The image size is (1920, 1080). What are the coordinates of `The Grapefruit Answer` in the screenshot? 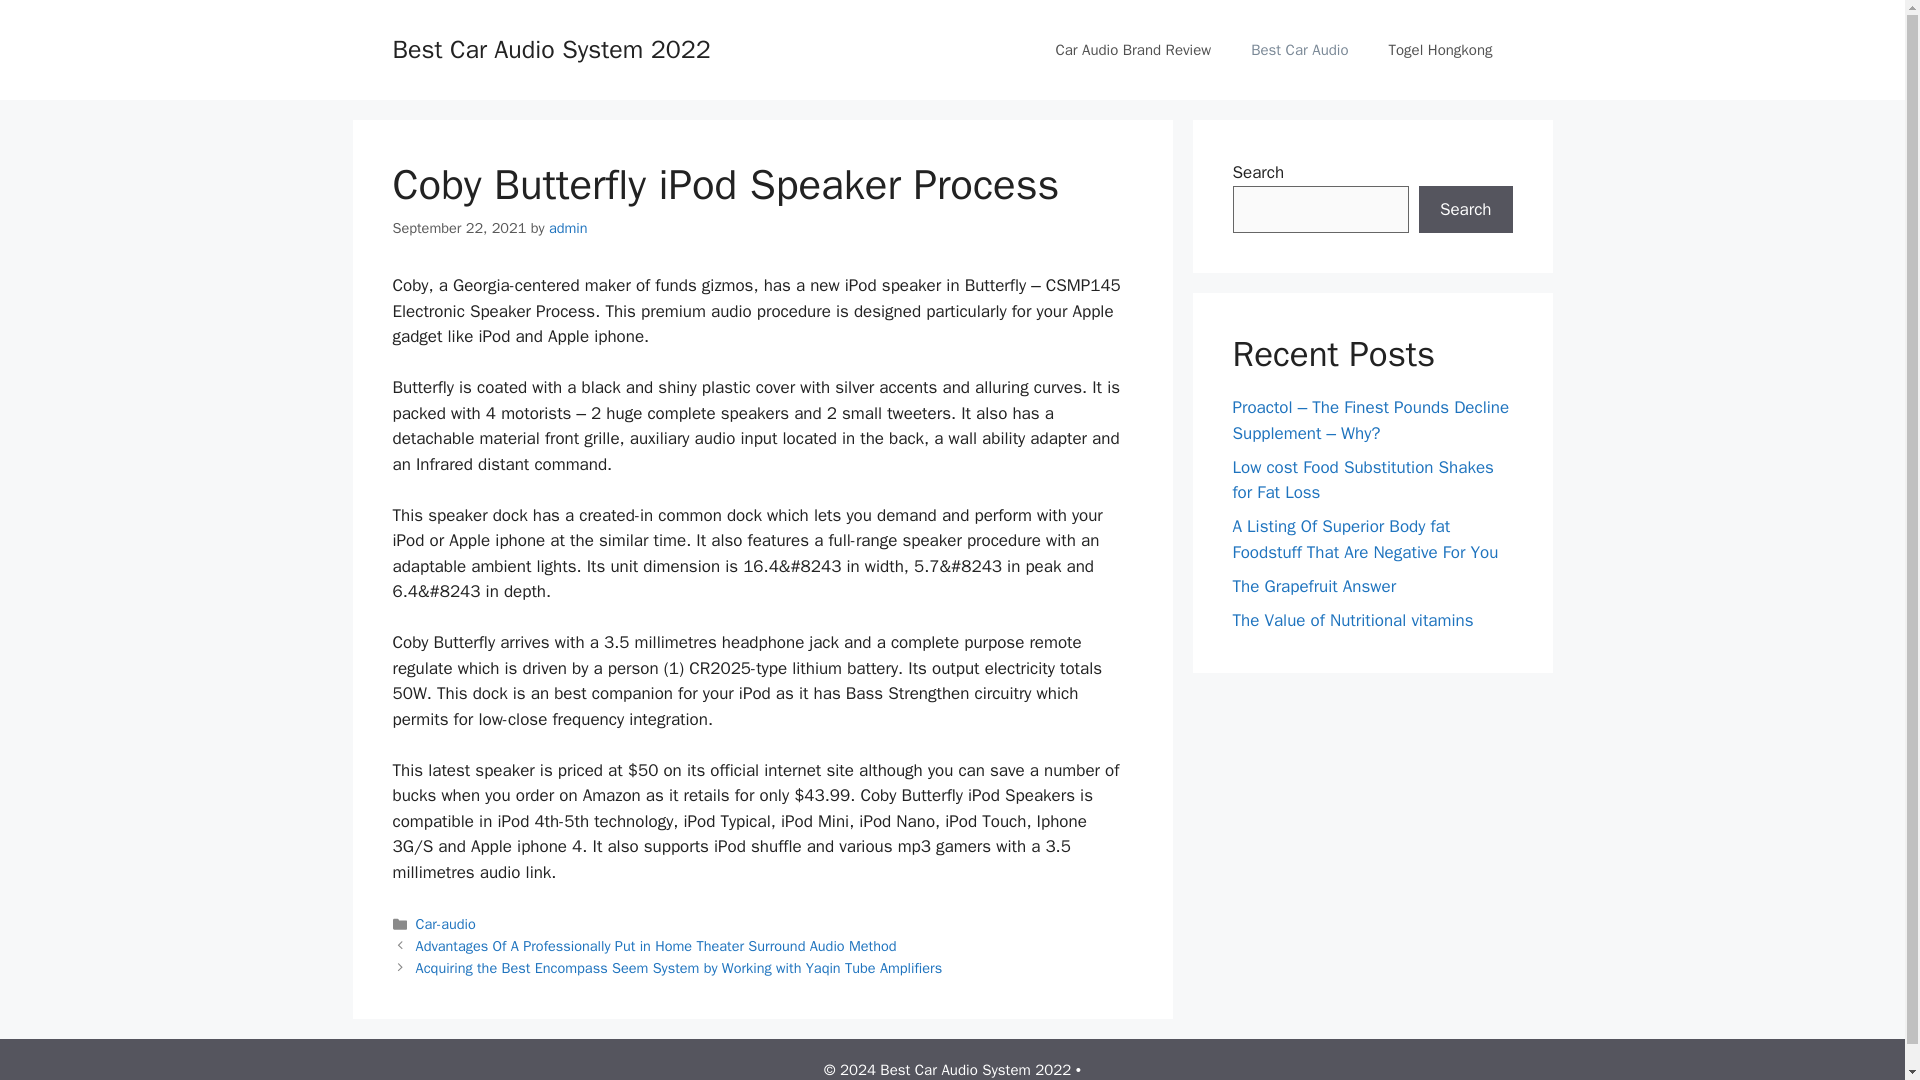 It's located at (1314, 586).